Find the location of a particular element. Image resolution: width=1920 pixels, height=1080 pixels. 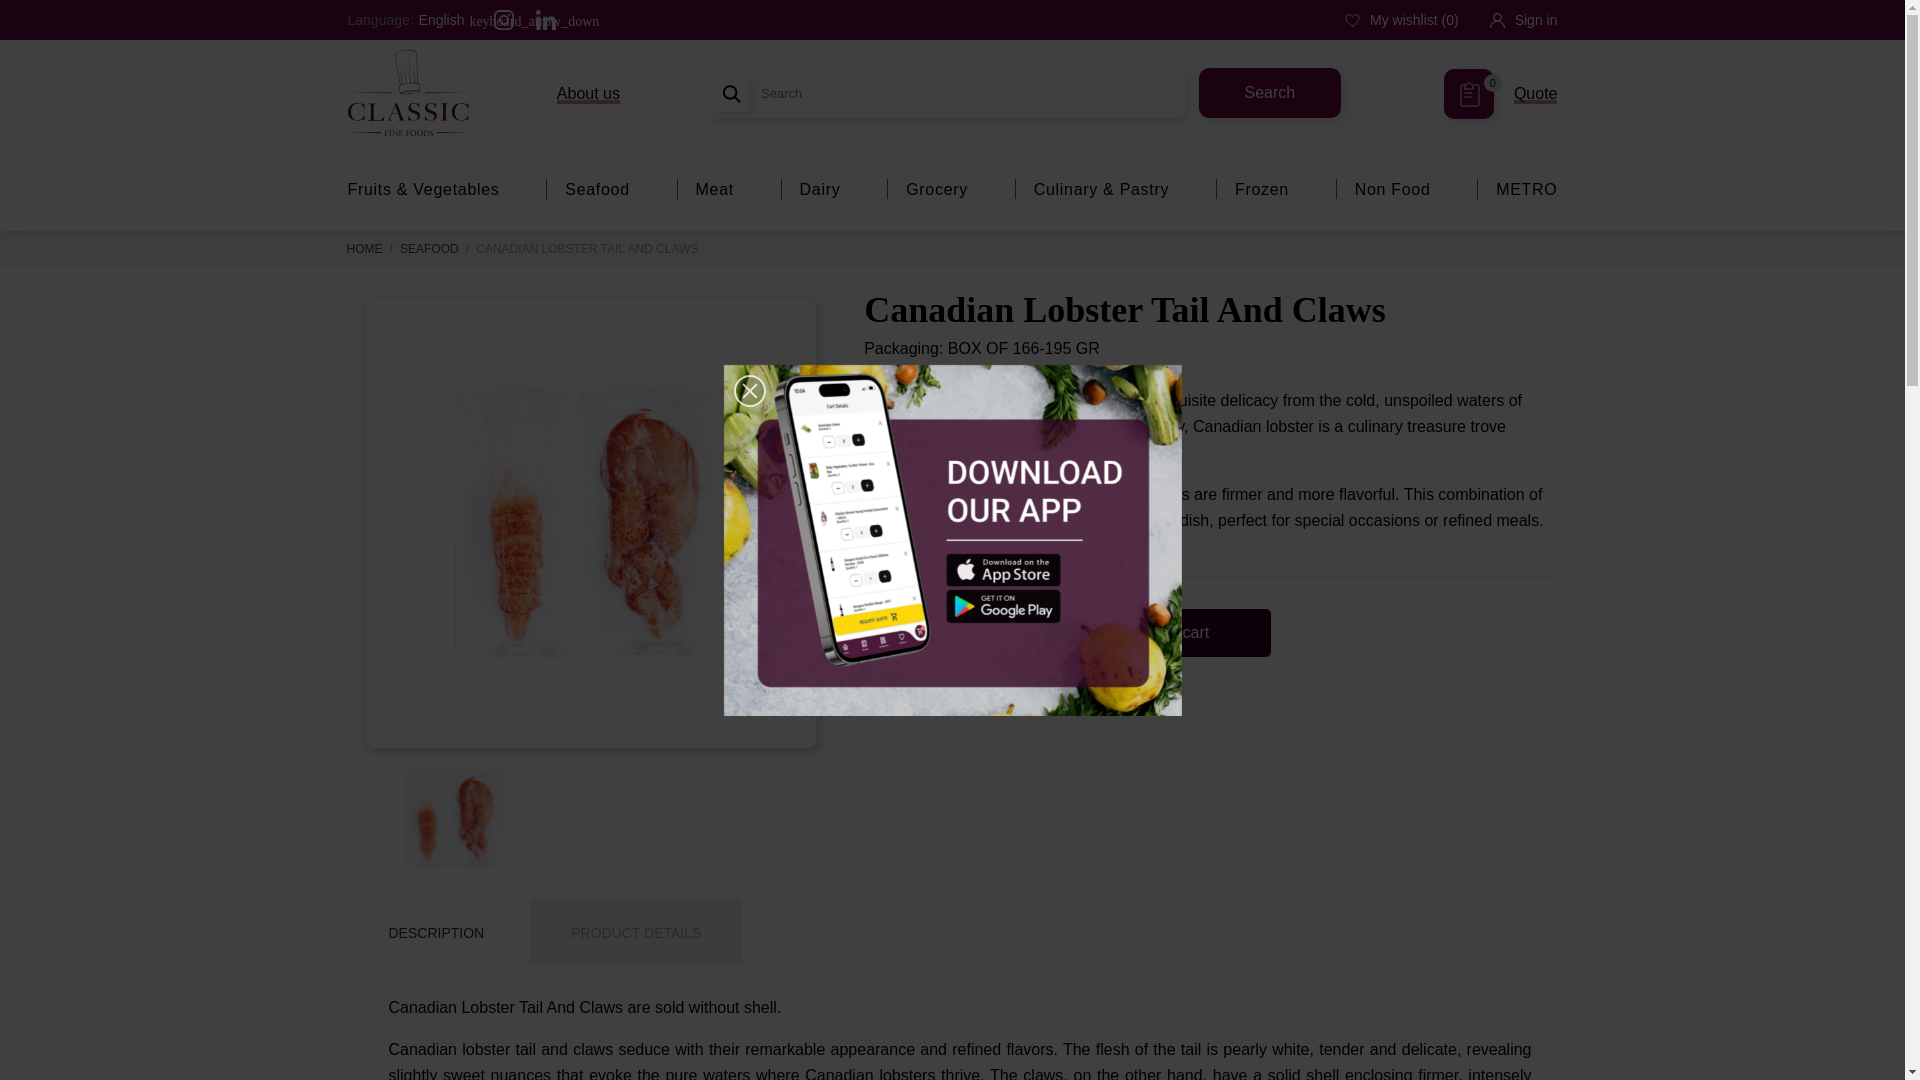

Seafood is located at coordinates (596, 188).